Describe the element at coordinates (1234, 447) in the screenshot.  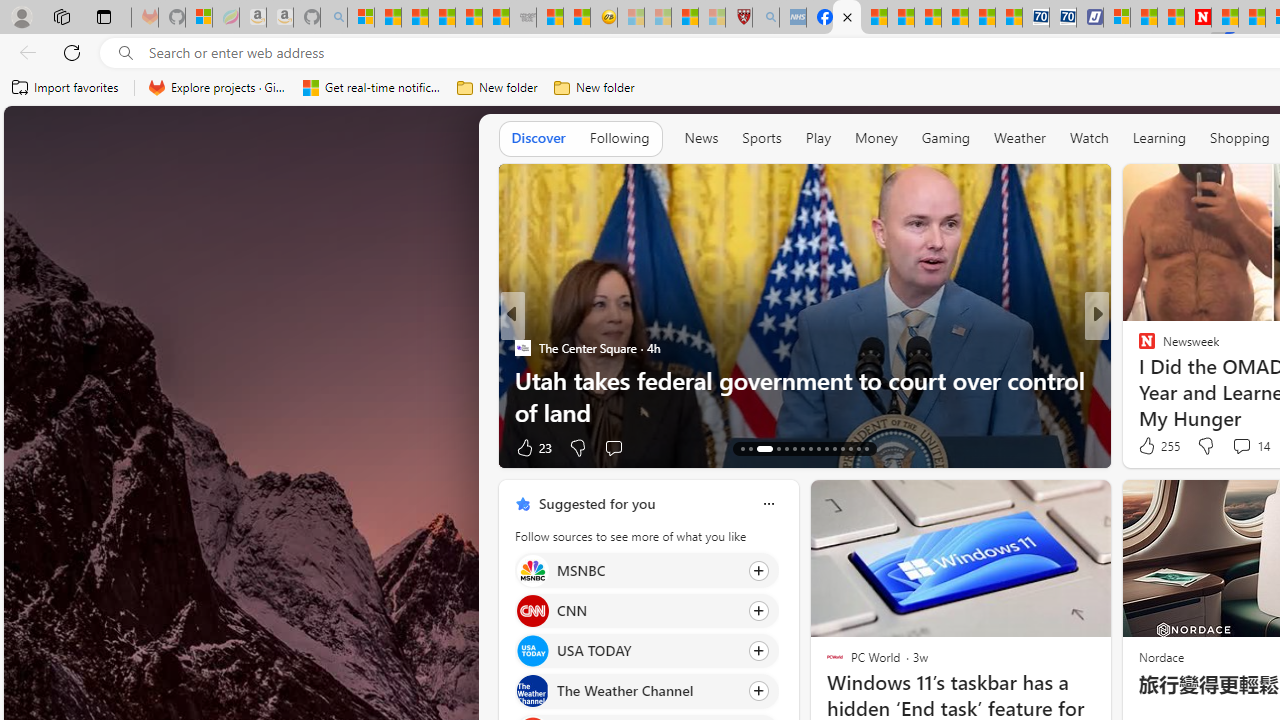
I see `View comments 23 Comment` at that location.